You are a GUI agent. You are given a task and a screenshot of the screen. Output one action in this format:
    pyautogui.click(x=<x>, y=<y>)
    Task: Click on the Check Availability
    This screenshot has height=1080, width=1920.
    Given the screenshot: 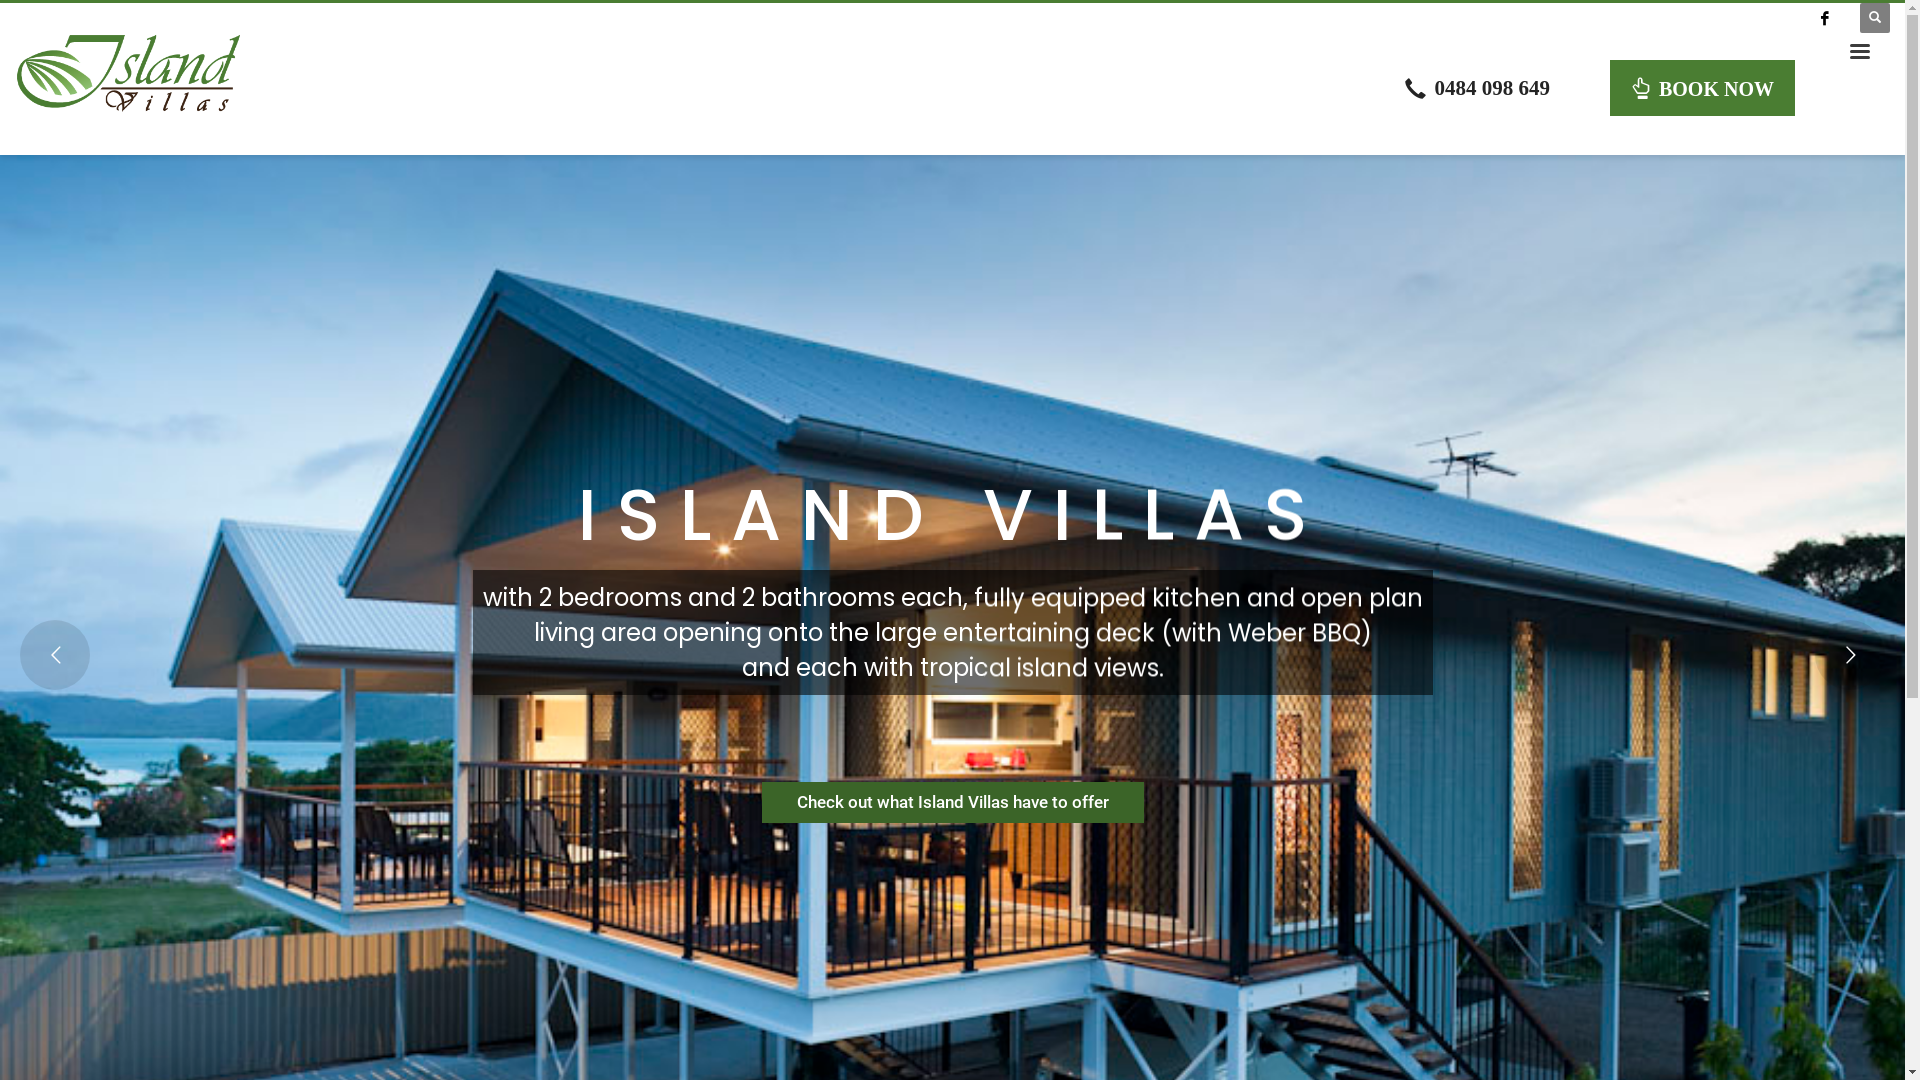 What is the action you would take?
    pyautogui.click(x=1668, y=284)
    